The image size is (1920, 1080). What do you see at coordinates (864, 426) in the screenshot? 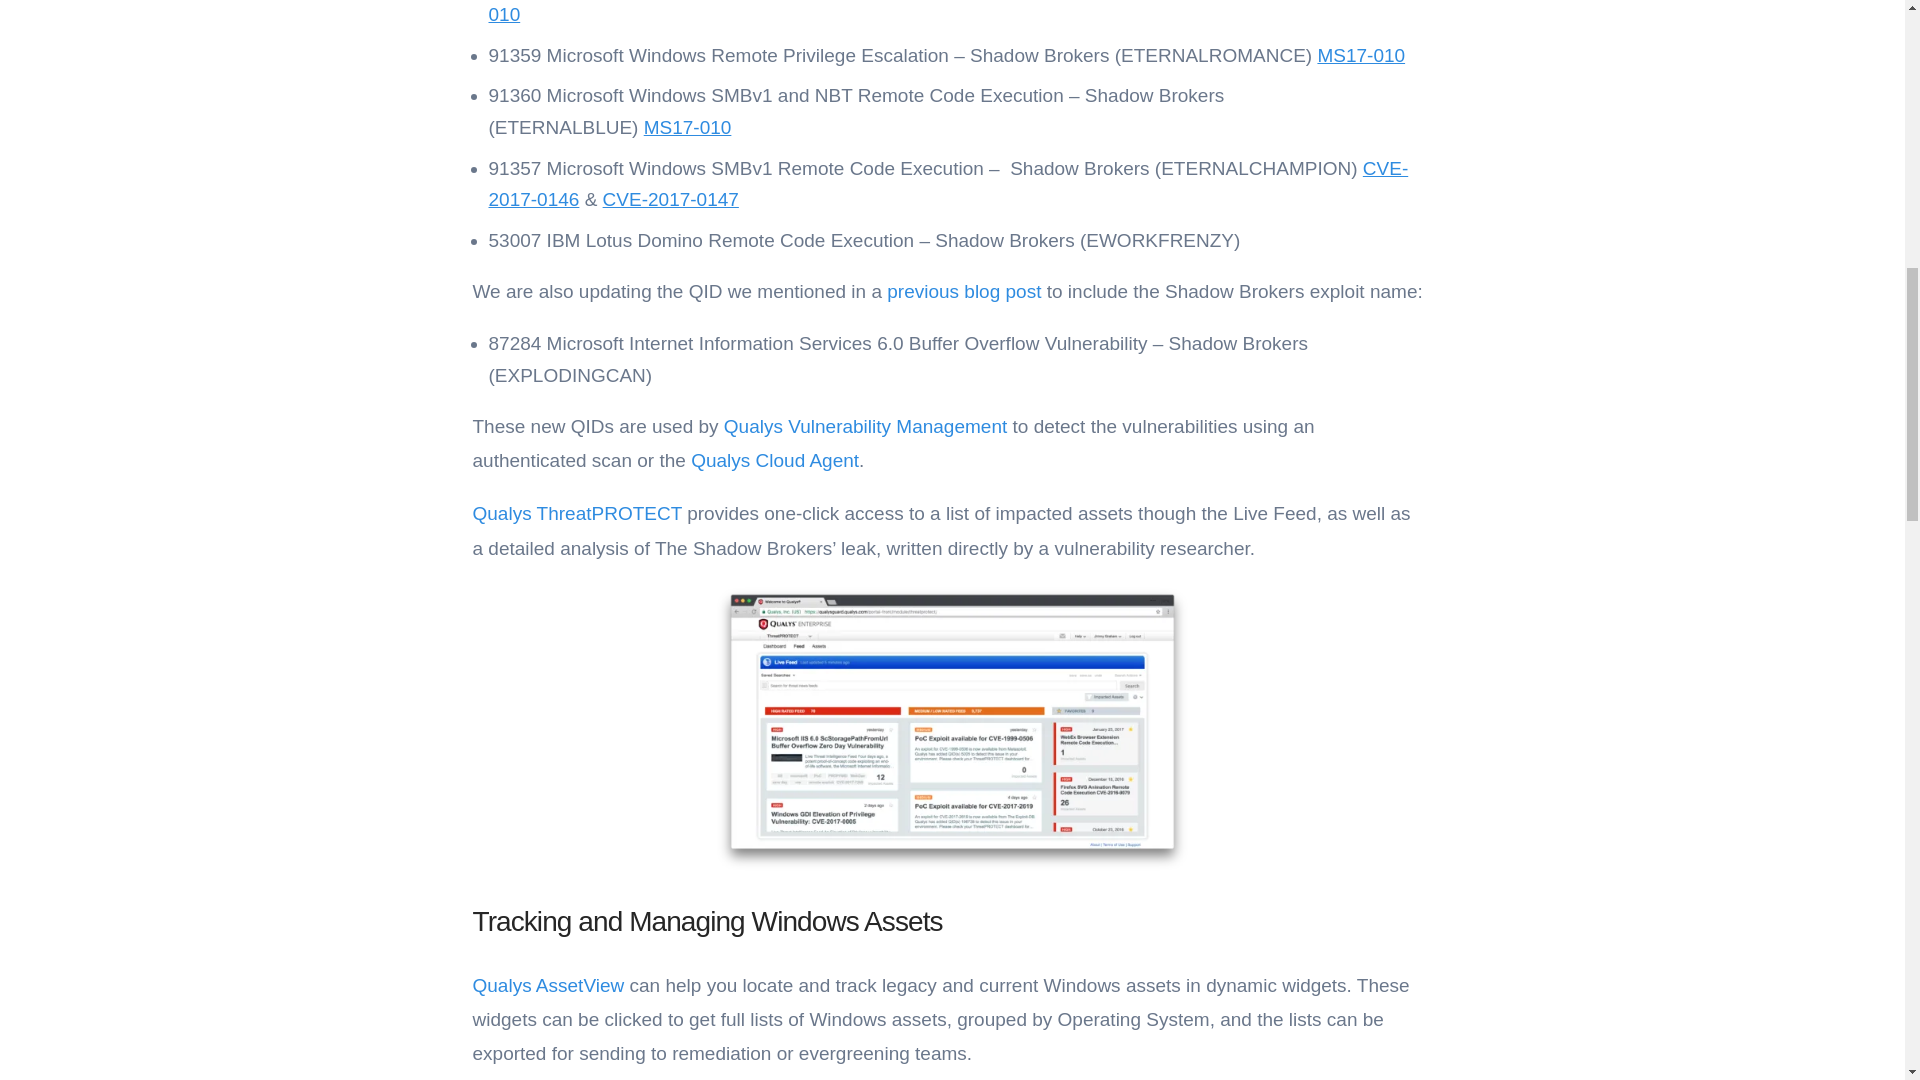
I see `Qualys Vulnerability Management` at bounding box center [864, 426].